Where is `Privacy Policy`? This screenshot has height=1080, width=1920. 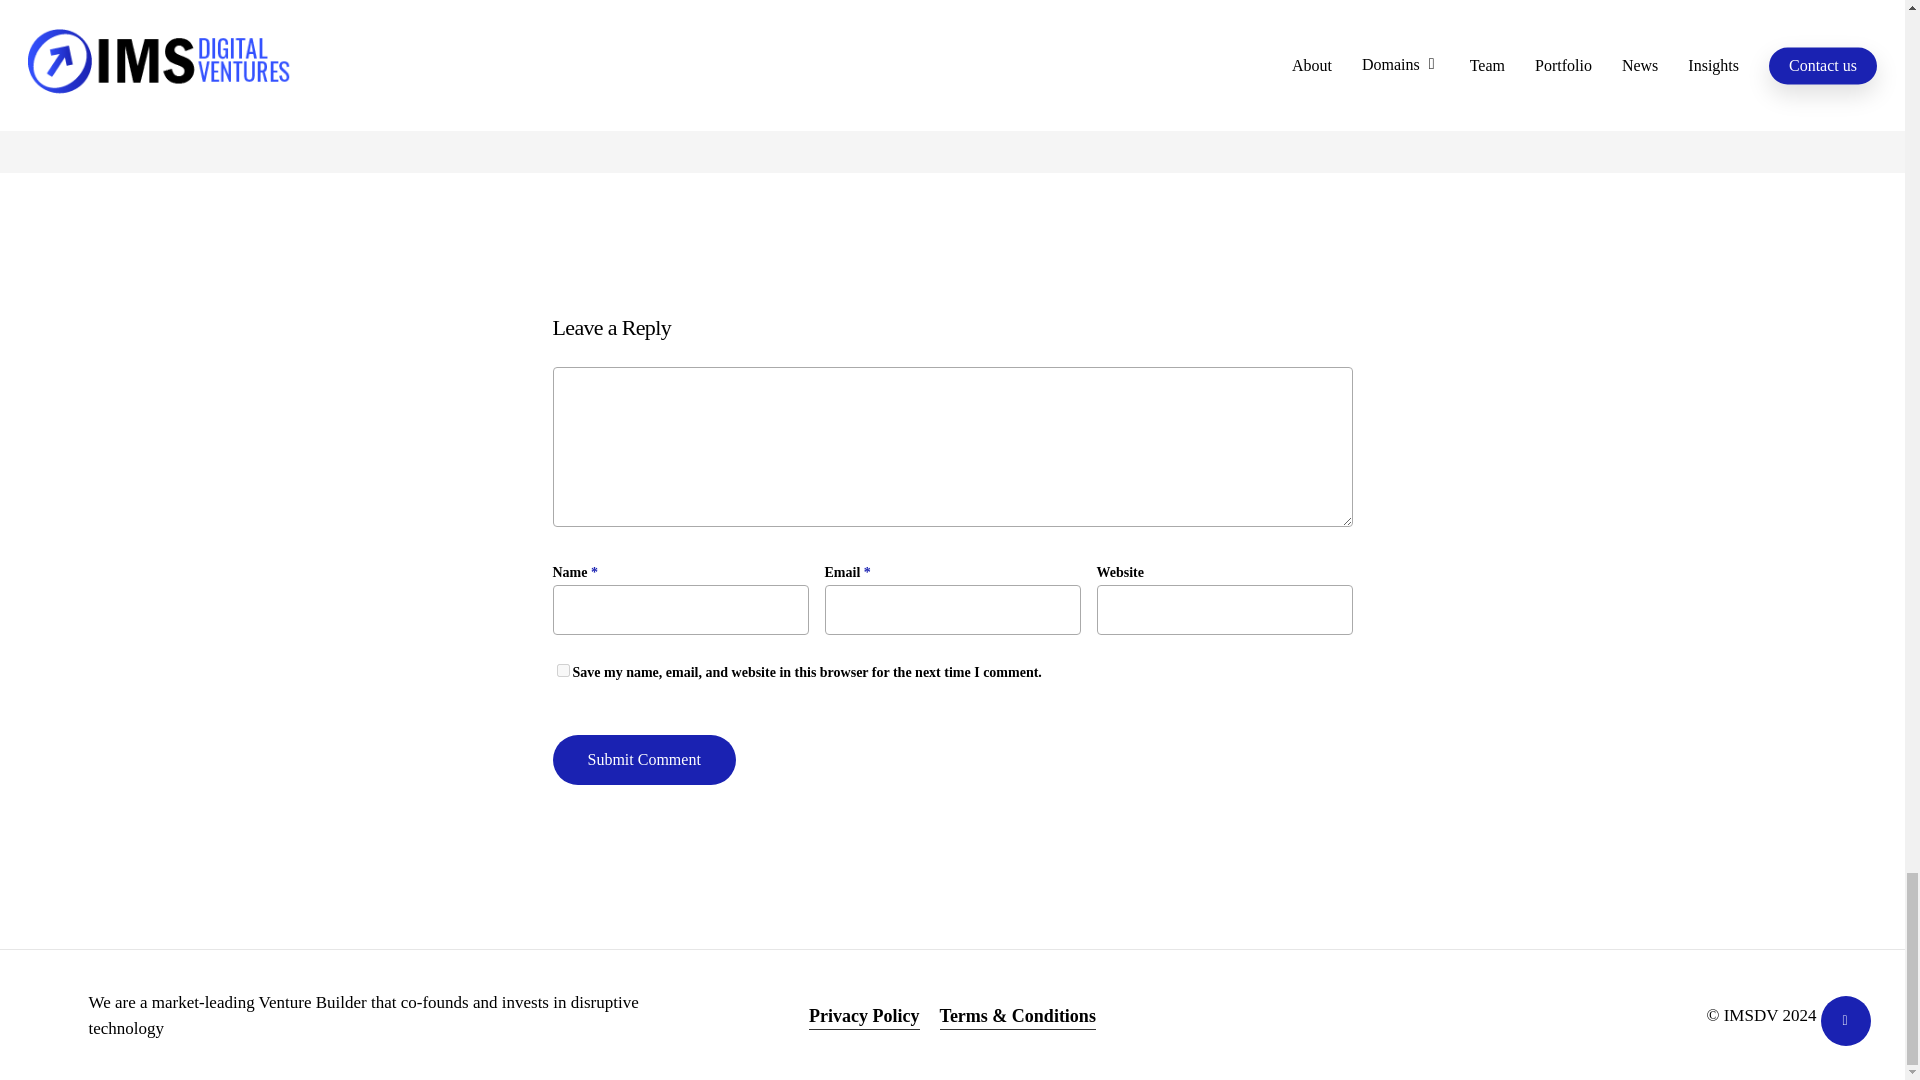 Privacy Policy is located at coordinates (864, 1016).